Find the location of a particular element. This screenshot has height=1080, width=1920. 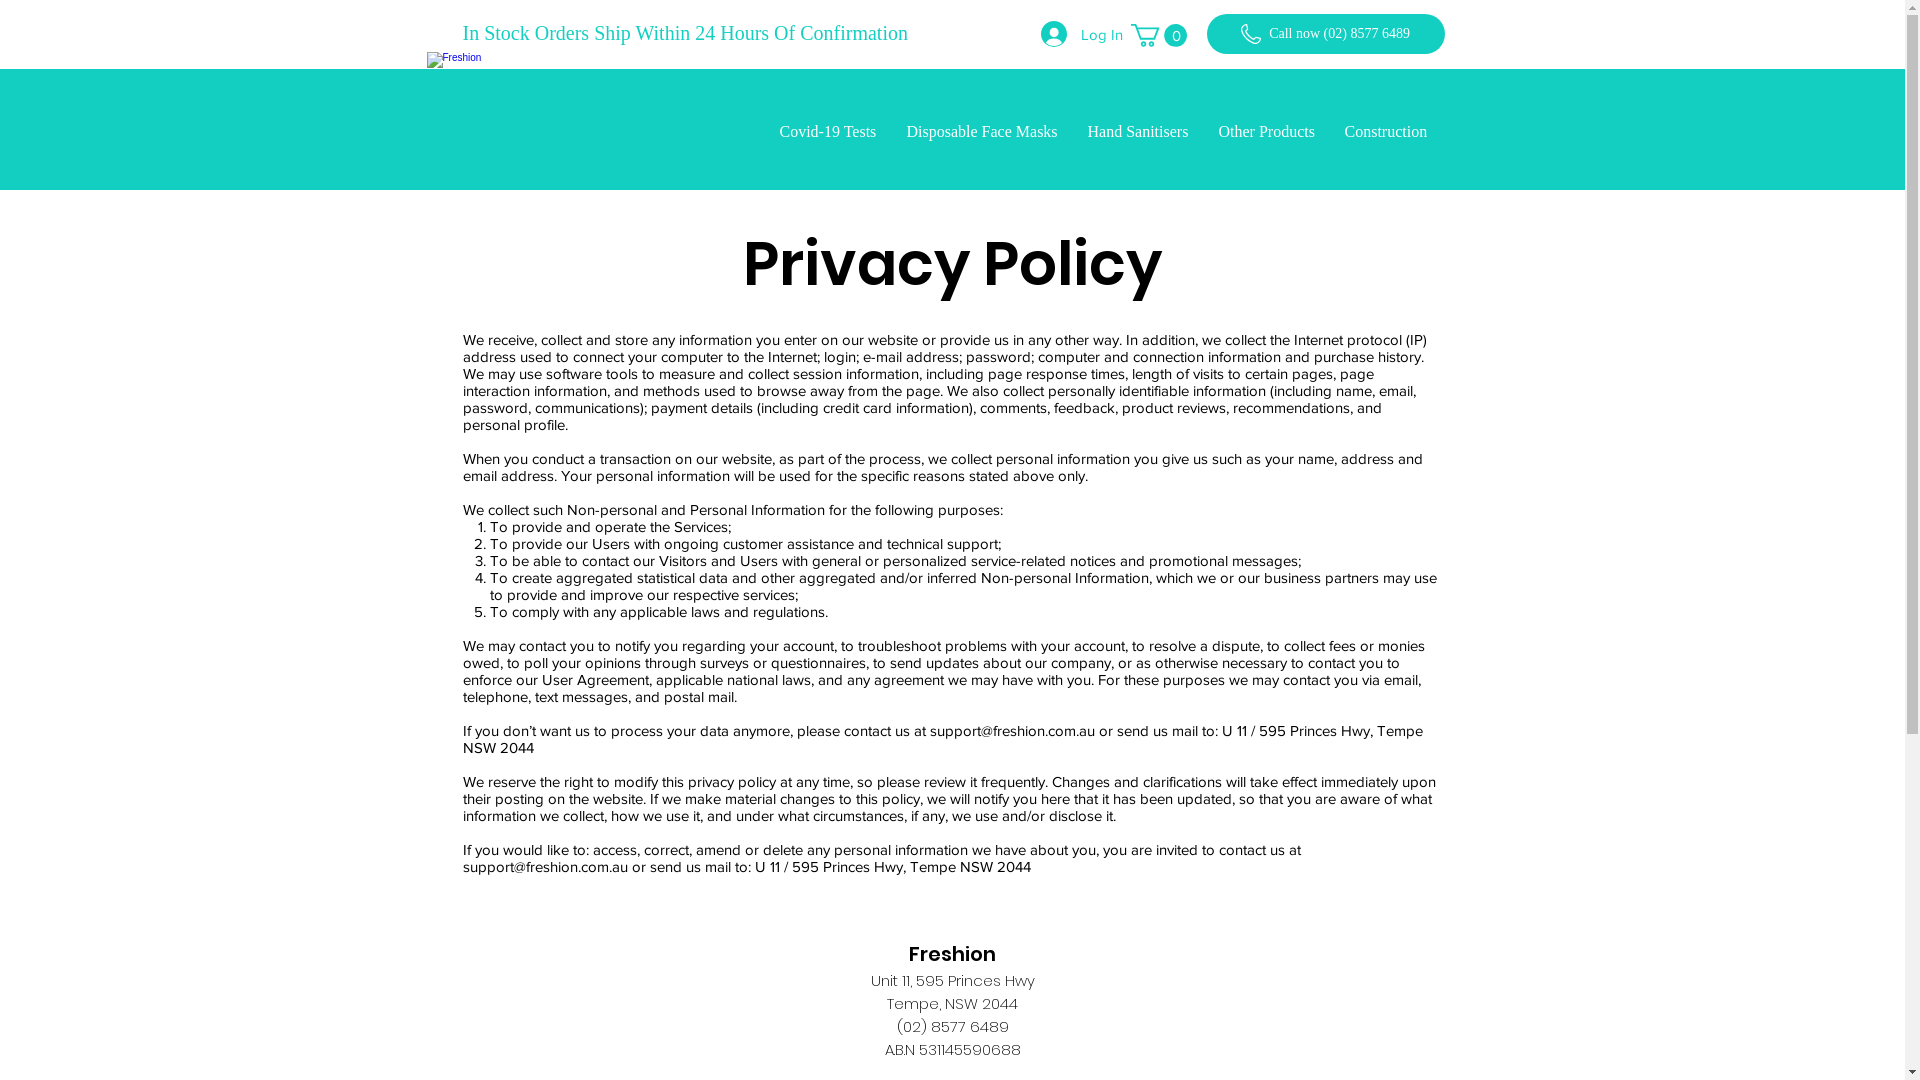

Disposable Face Masks is located at coordinates (982, 132).